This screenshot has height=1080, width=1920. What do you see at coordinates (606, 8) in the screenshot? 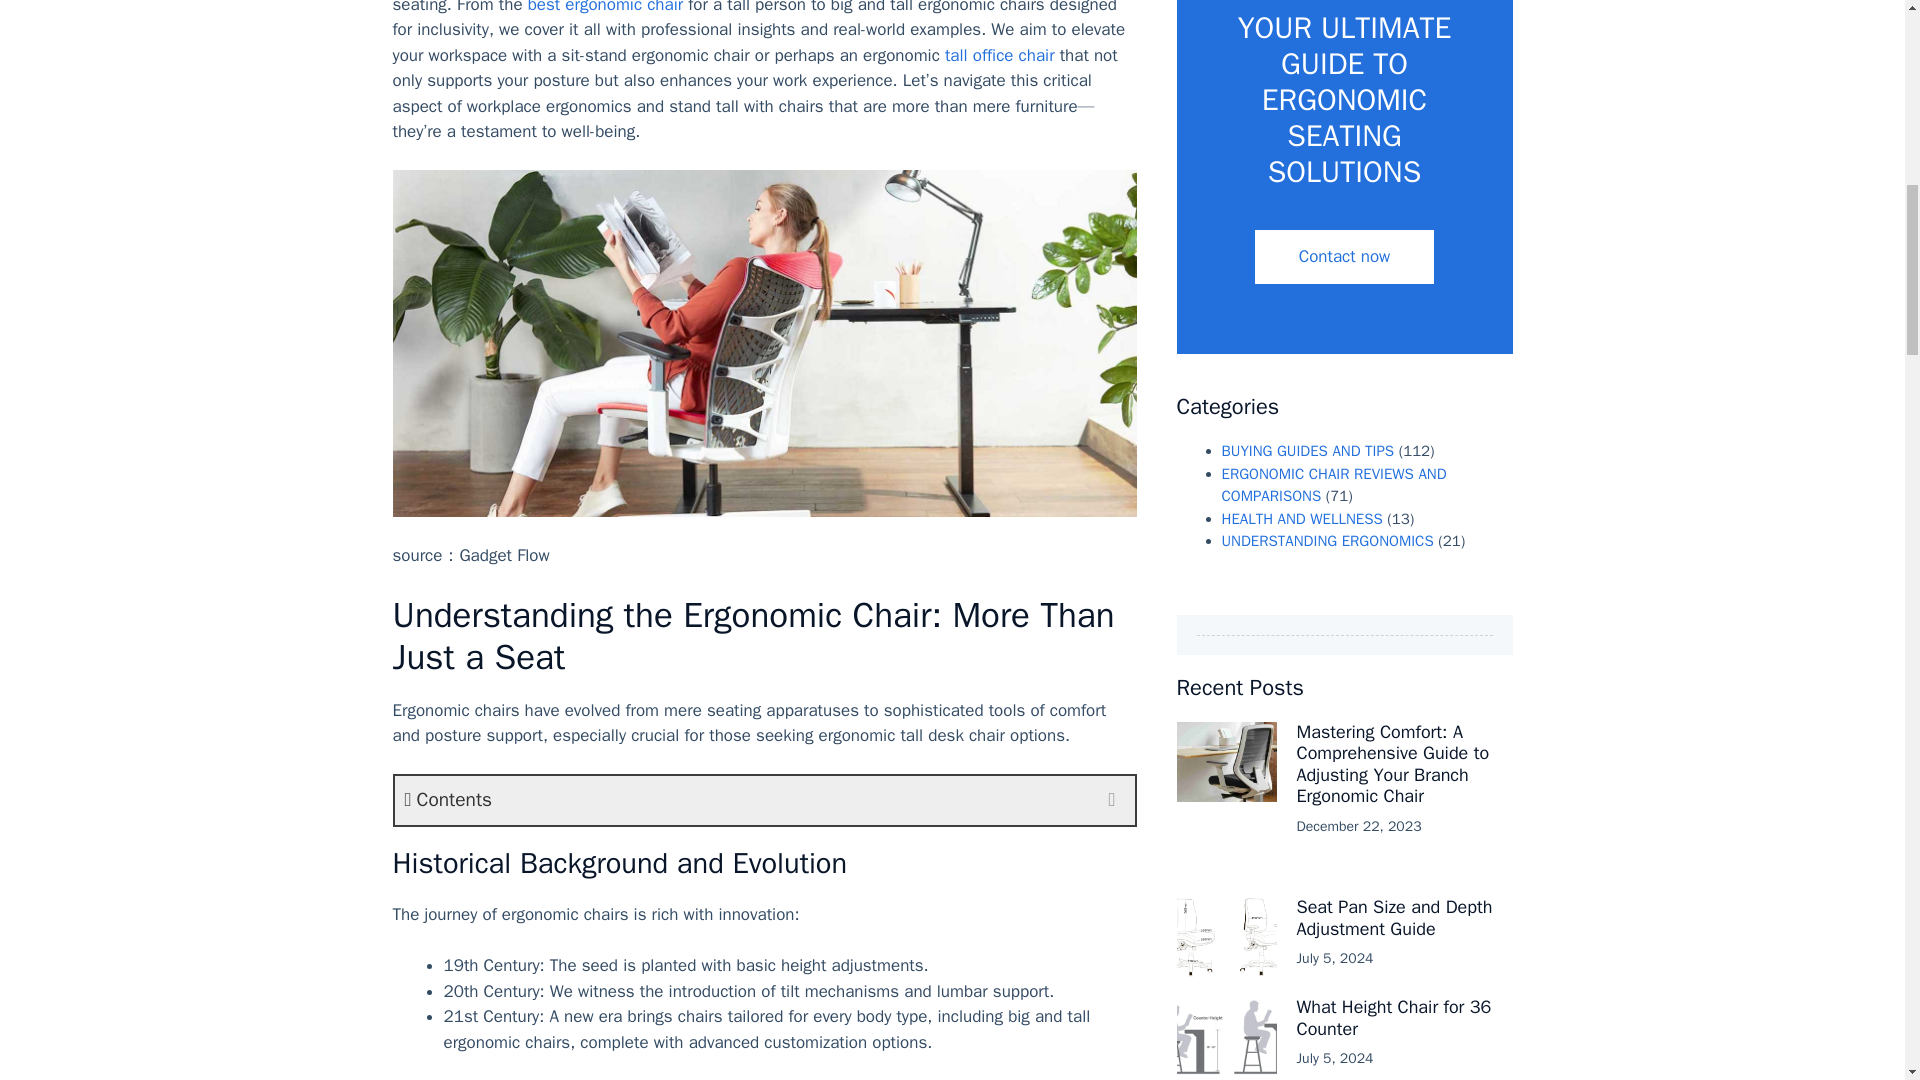
I see `best ergonomic chair` at bounding box center [606, 8].